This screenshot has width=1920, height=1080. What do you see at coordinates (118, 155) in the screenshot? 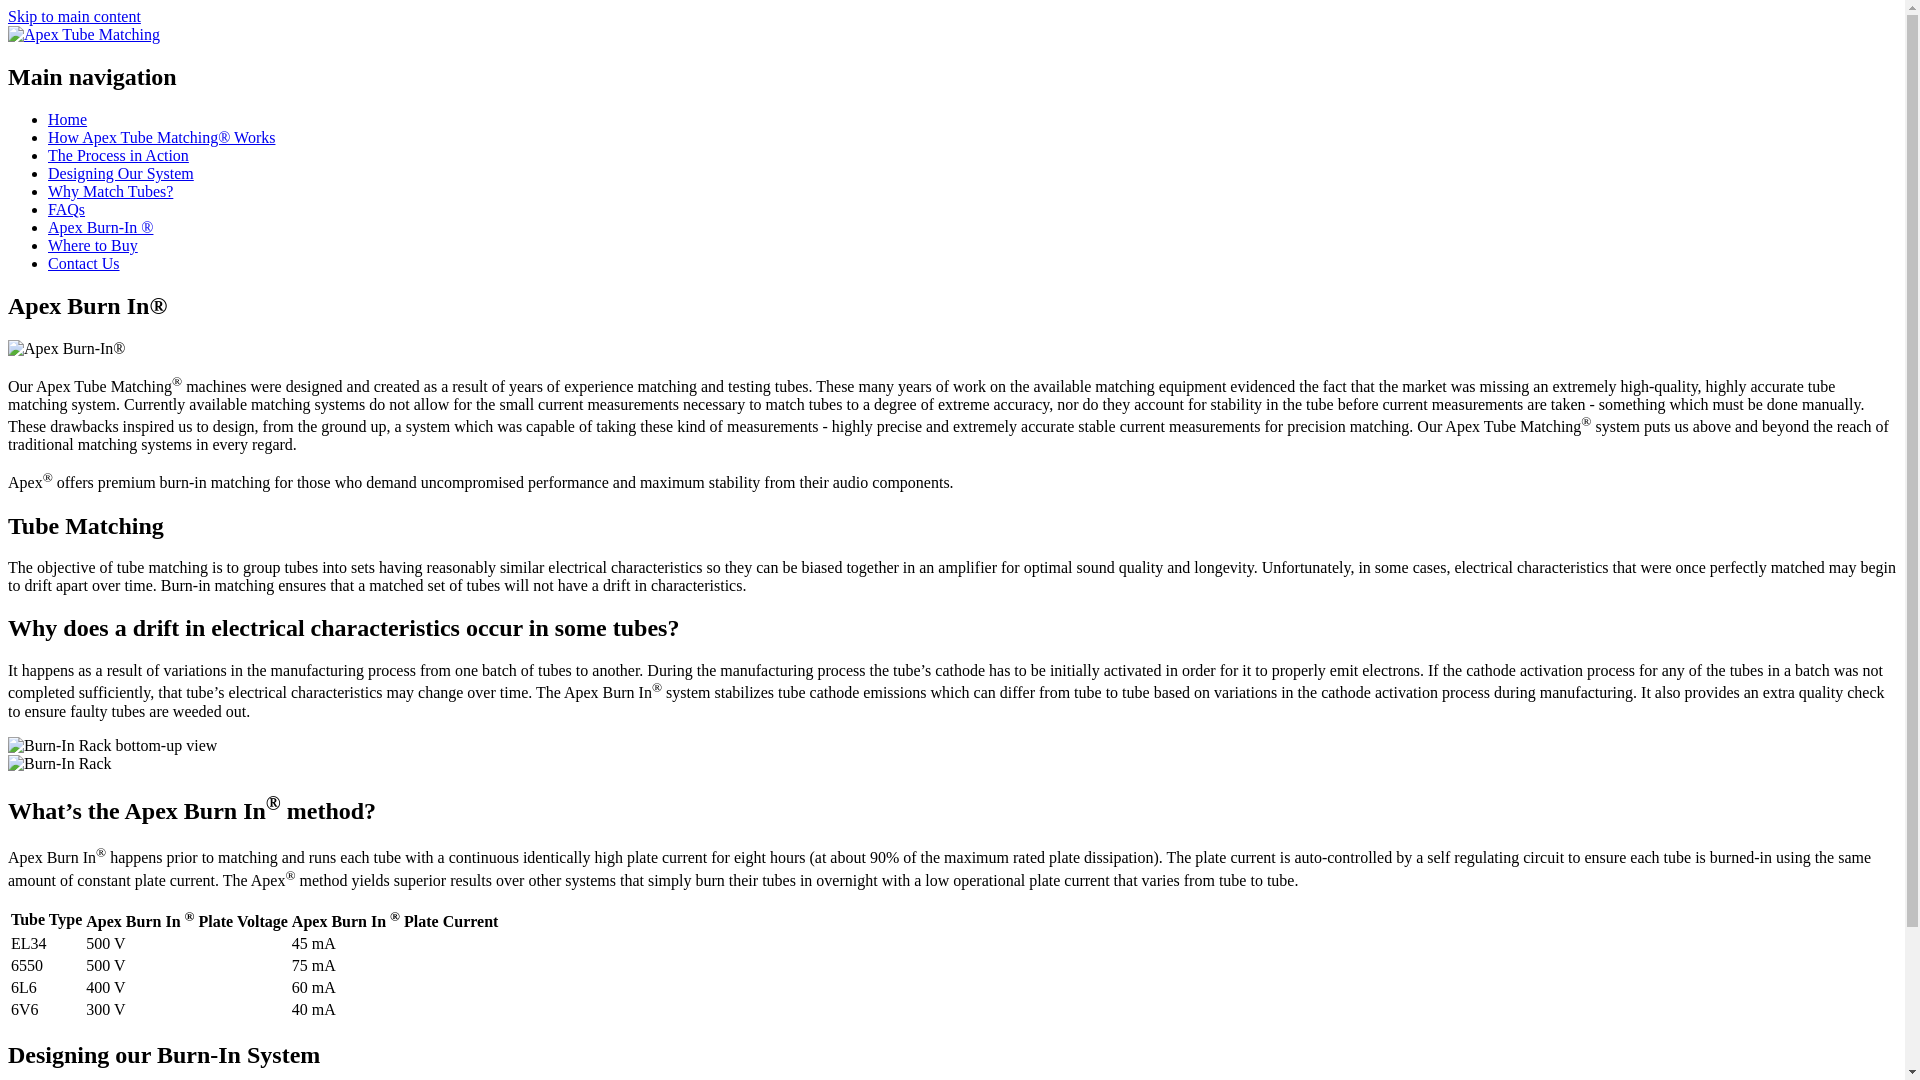
I see `The Process in Action` at bounding box center [118, 155].